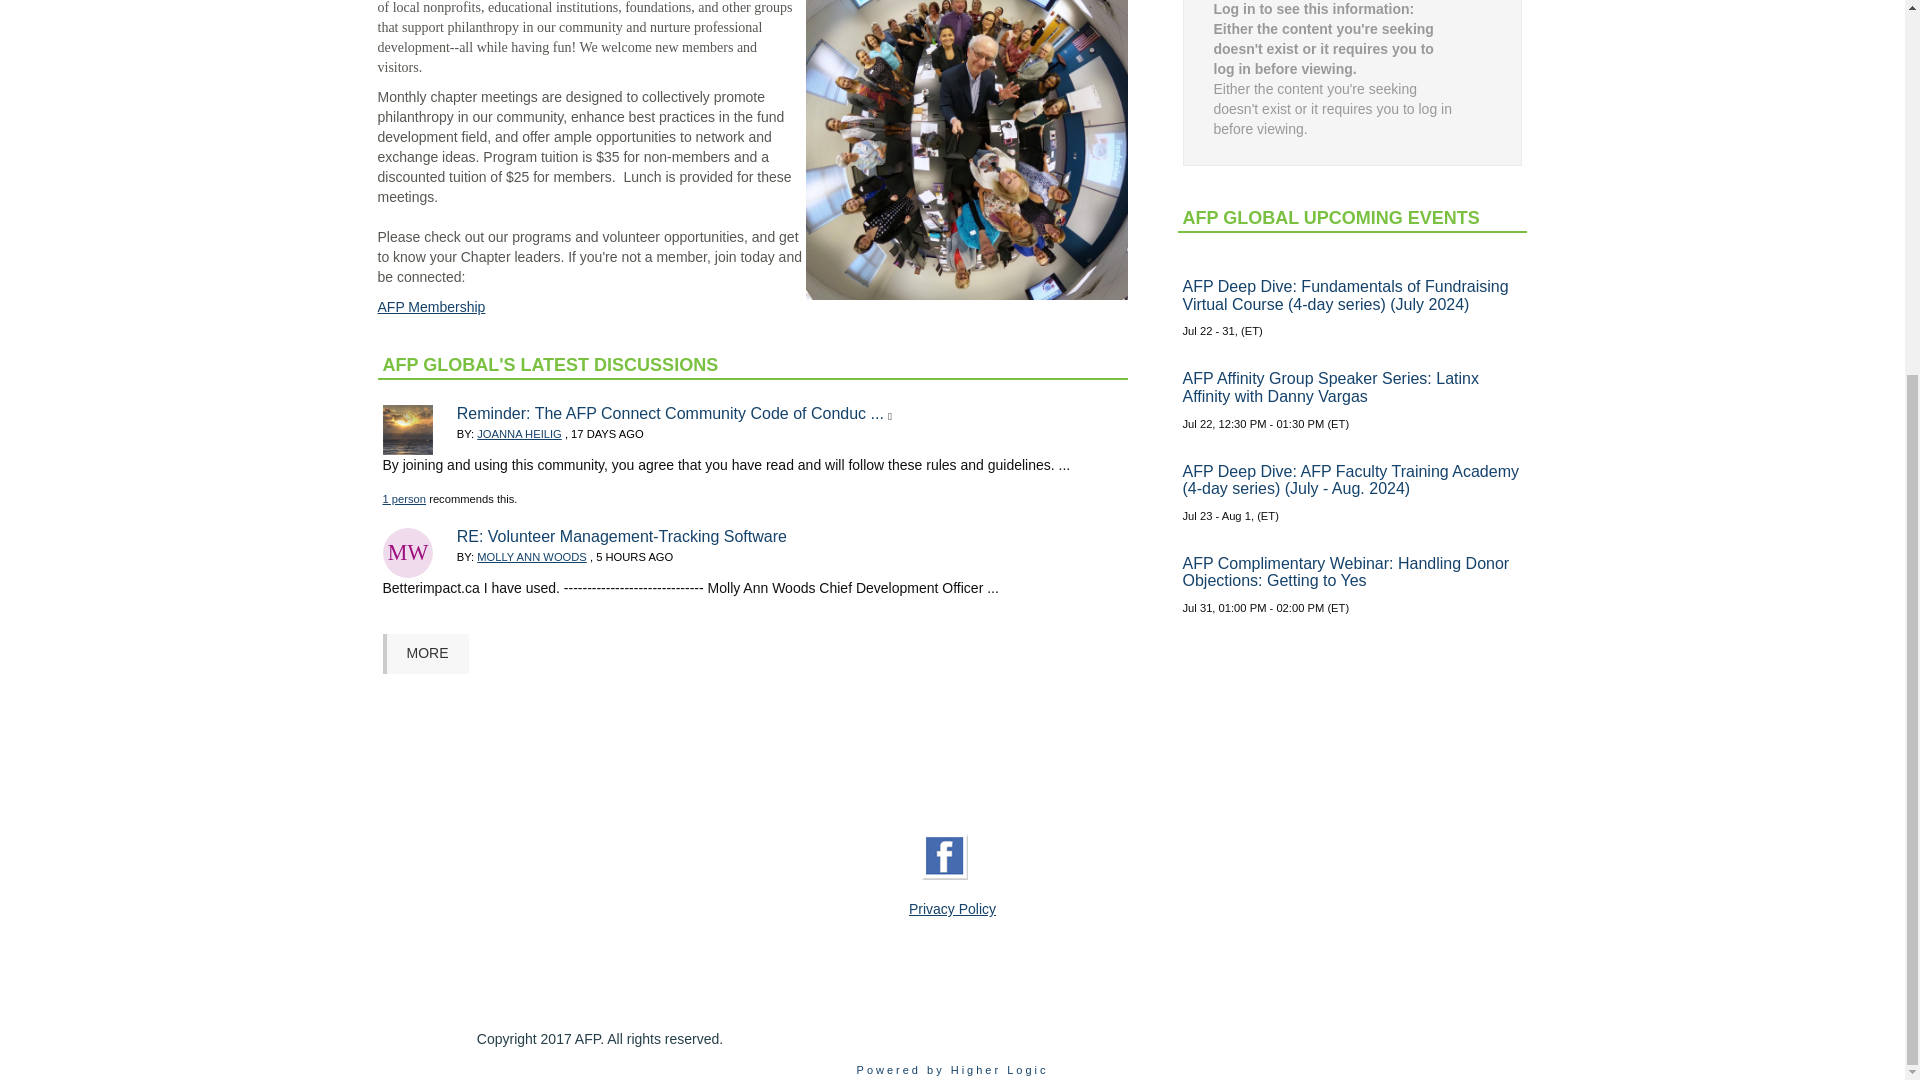 The width and height of the screenshot is (1920, 1080). Describe the element at coordinates (425, 653) in the screenshot. I see `More` at that location.